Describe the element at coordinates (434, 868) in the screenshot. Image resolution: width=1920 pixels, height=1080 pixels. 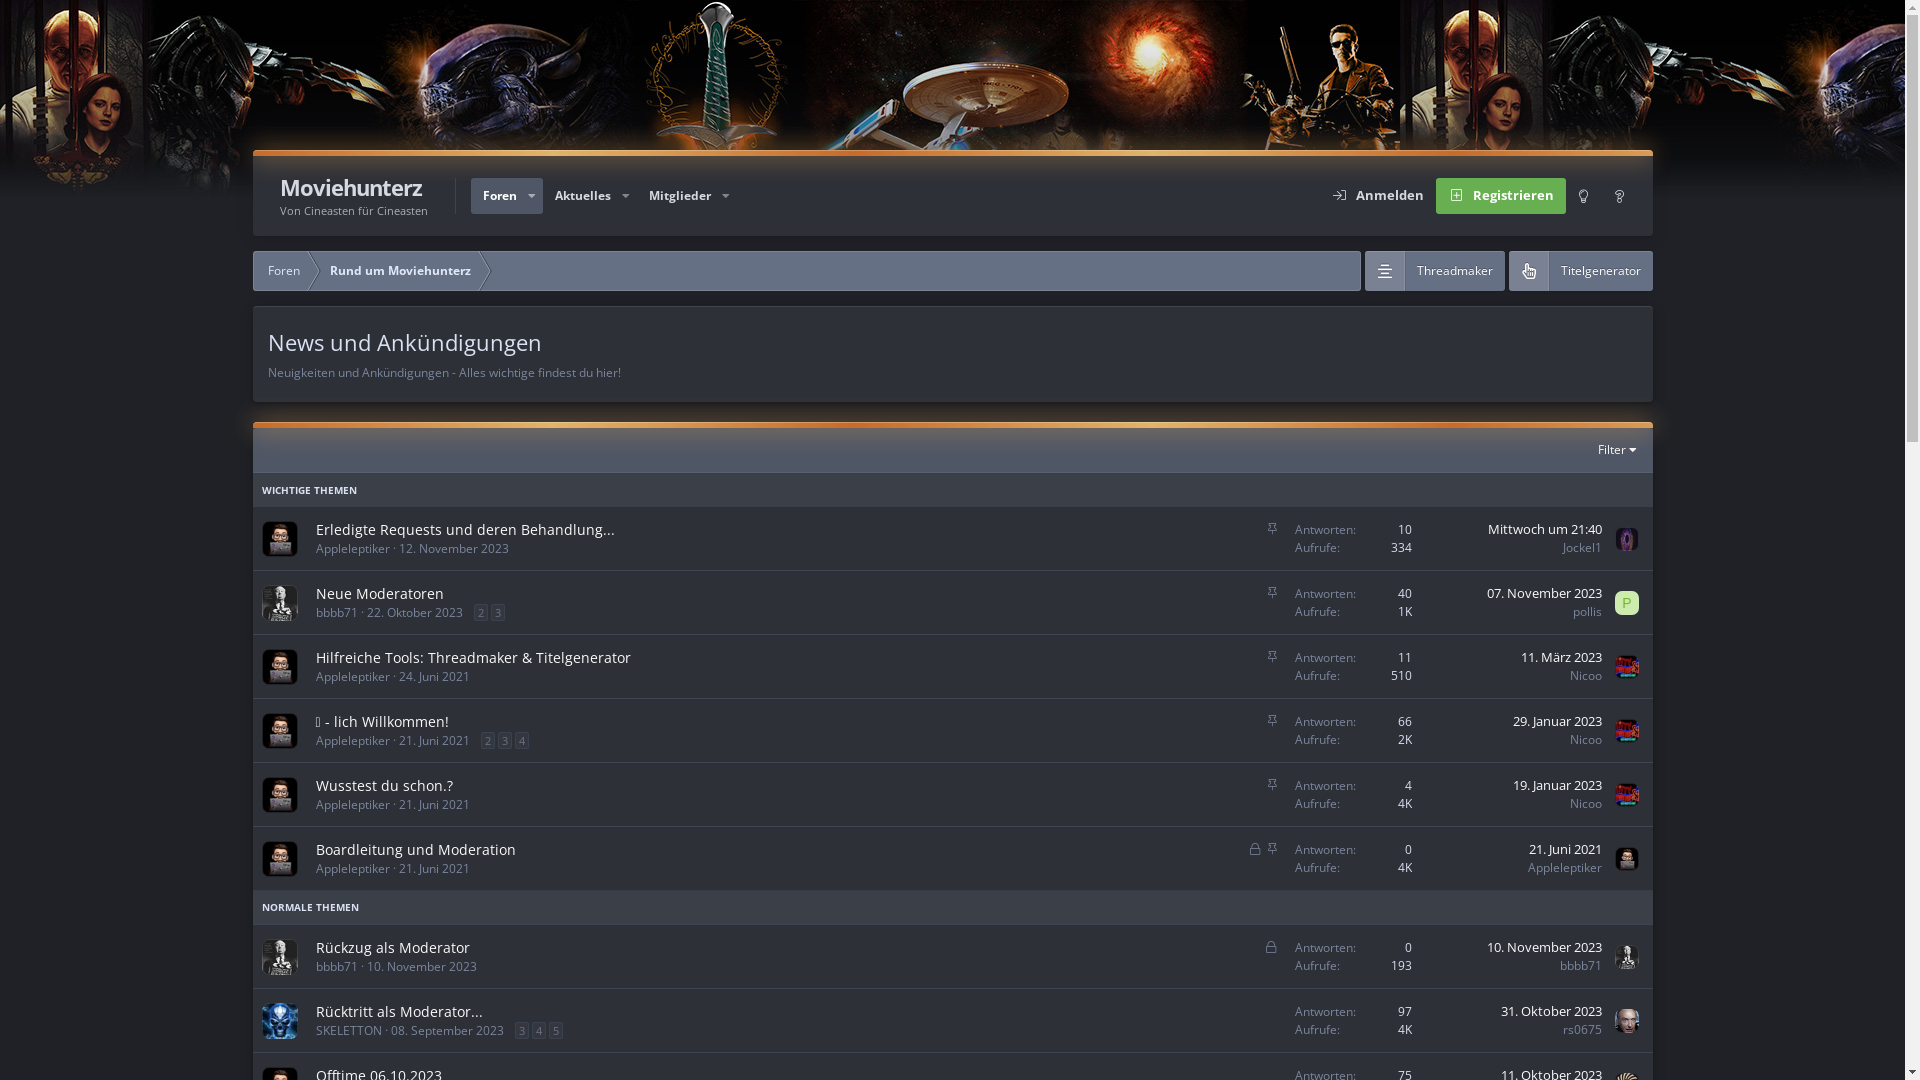
I see `21. Juni 2021` at that location.